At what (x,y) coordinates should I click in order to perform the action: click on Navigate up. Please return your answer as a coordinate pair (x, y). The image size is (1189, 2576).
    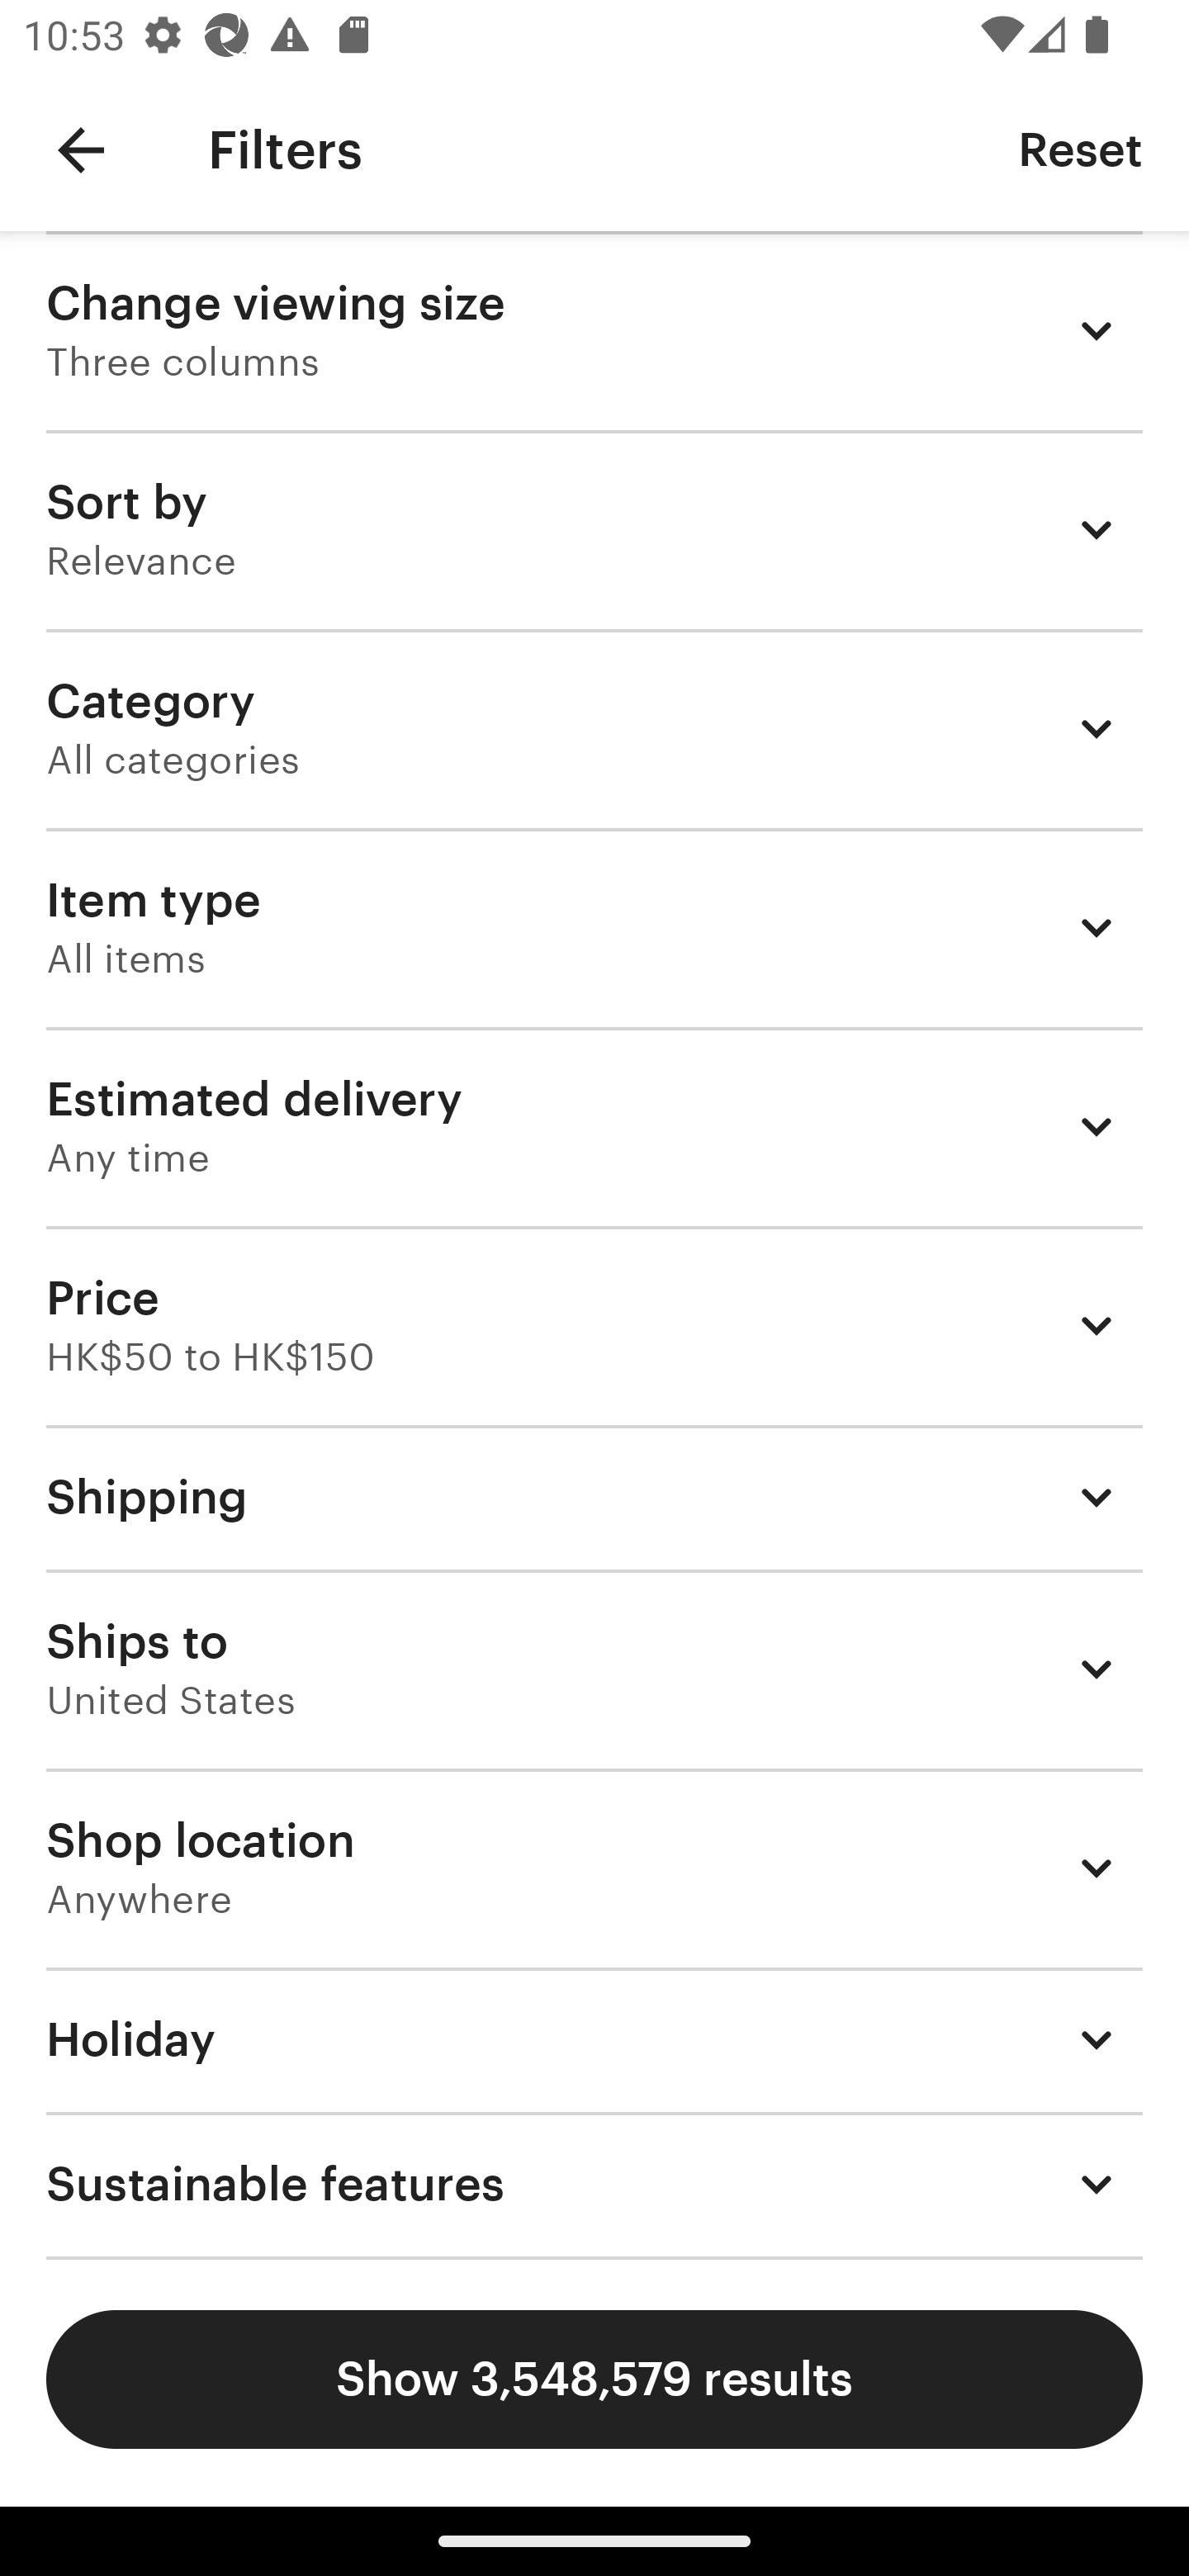
    Looking at the image, I should click on (81, 150).